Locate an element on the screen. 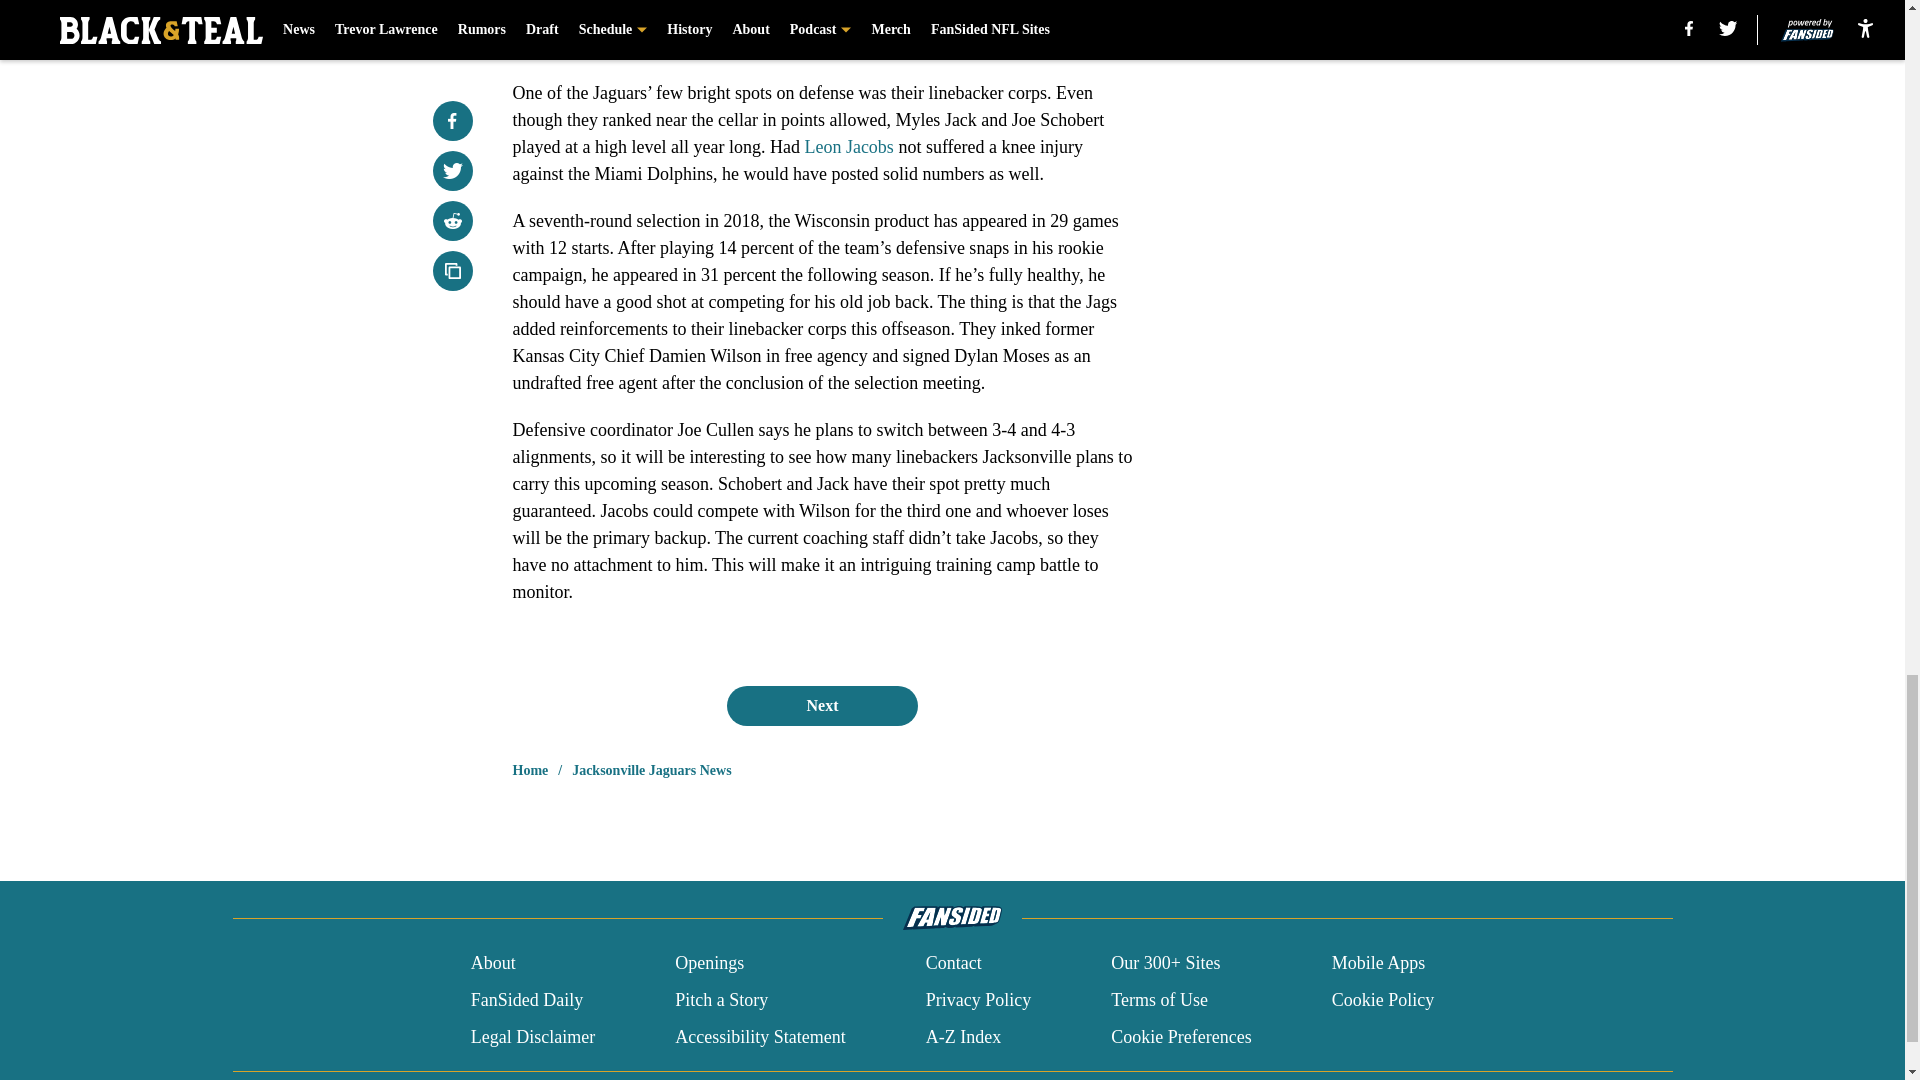 This screenshot has height=1080, width=1920. Privacy Policy is located at coordinates (978, 1000).